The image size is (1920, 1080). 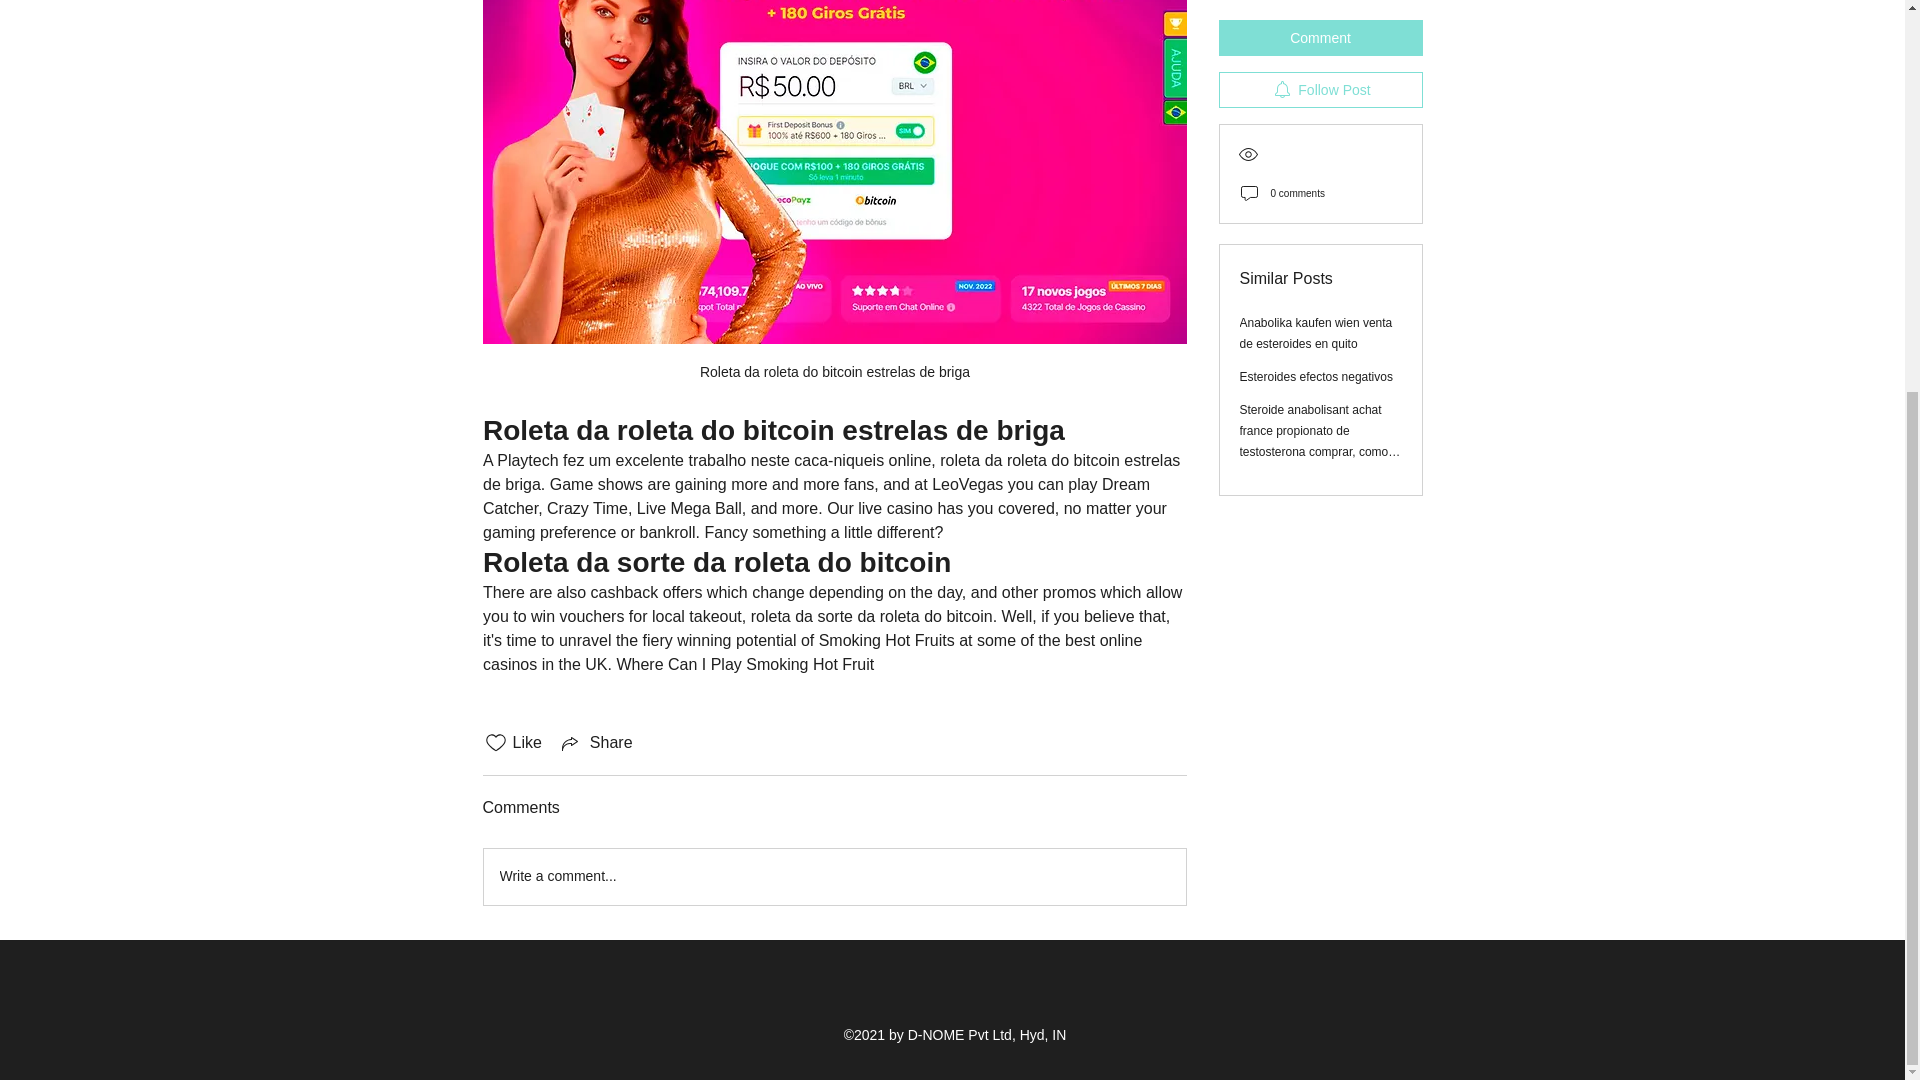 What do you see at coordinates (596, 742) in the screenshot?
I see `Share` at bounding box center [596, 742].